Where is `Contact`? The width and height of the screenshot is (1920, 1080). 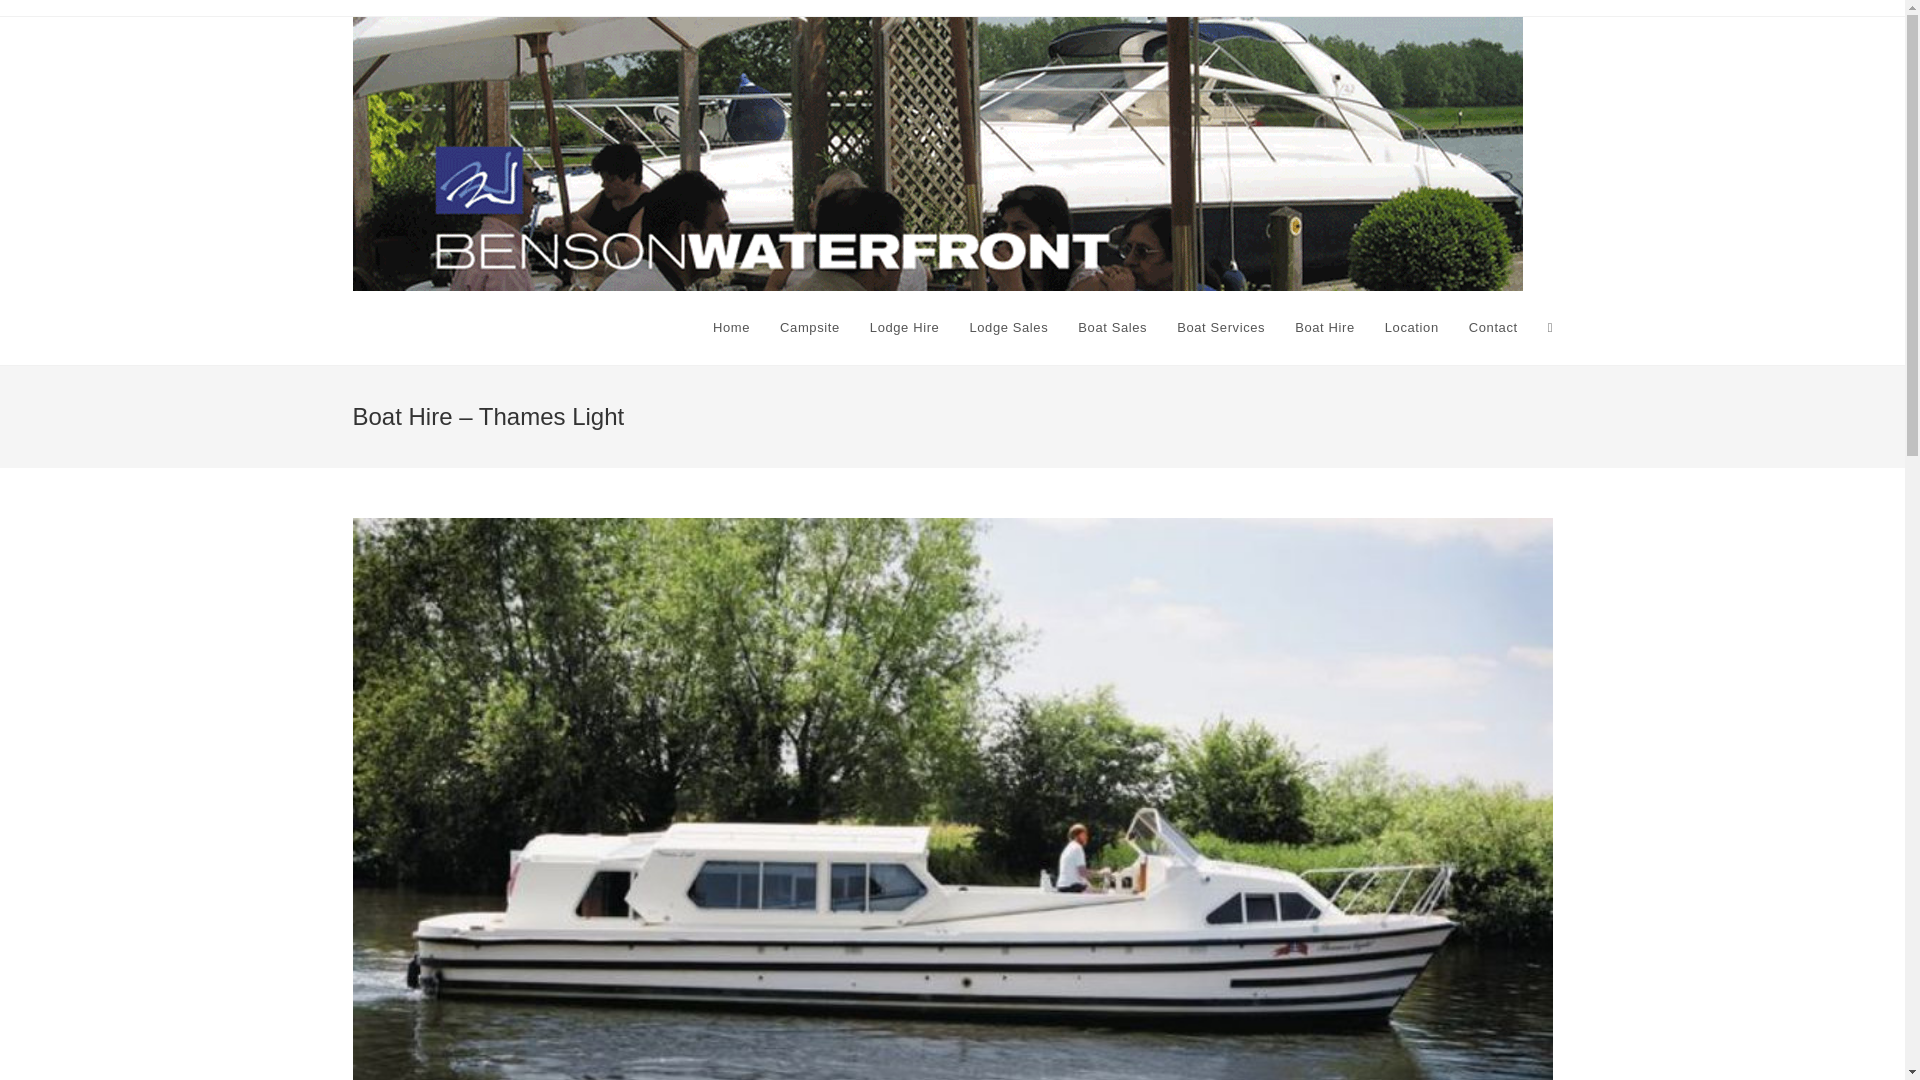
Contact is located at coordinates (1492, 328).